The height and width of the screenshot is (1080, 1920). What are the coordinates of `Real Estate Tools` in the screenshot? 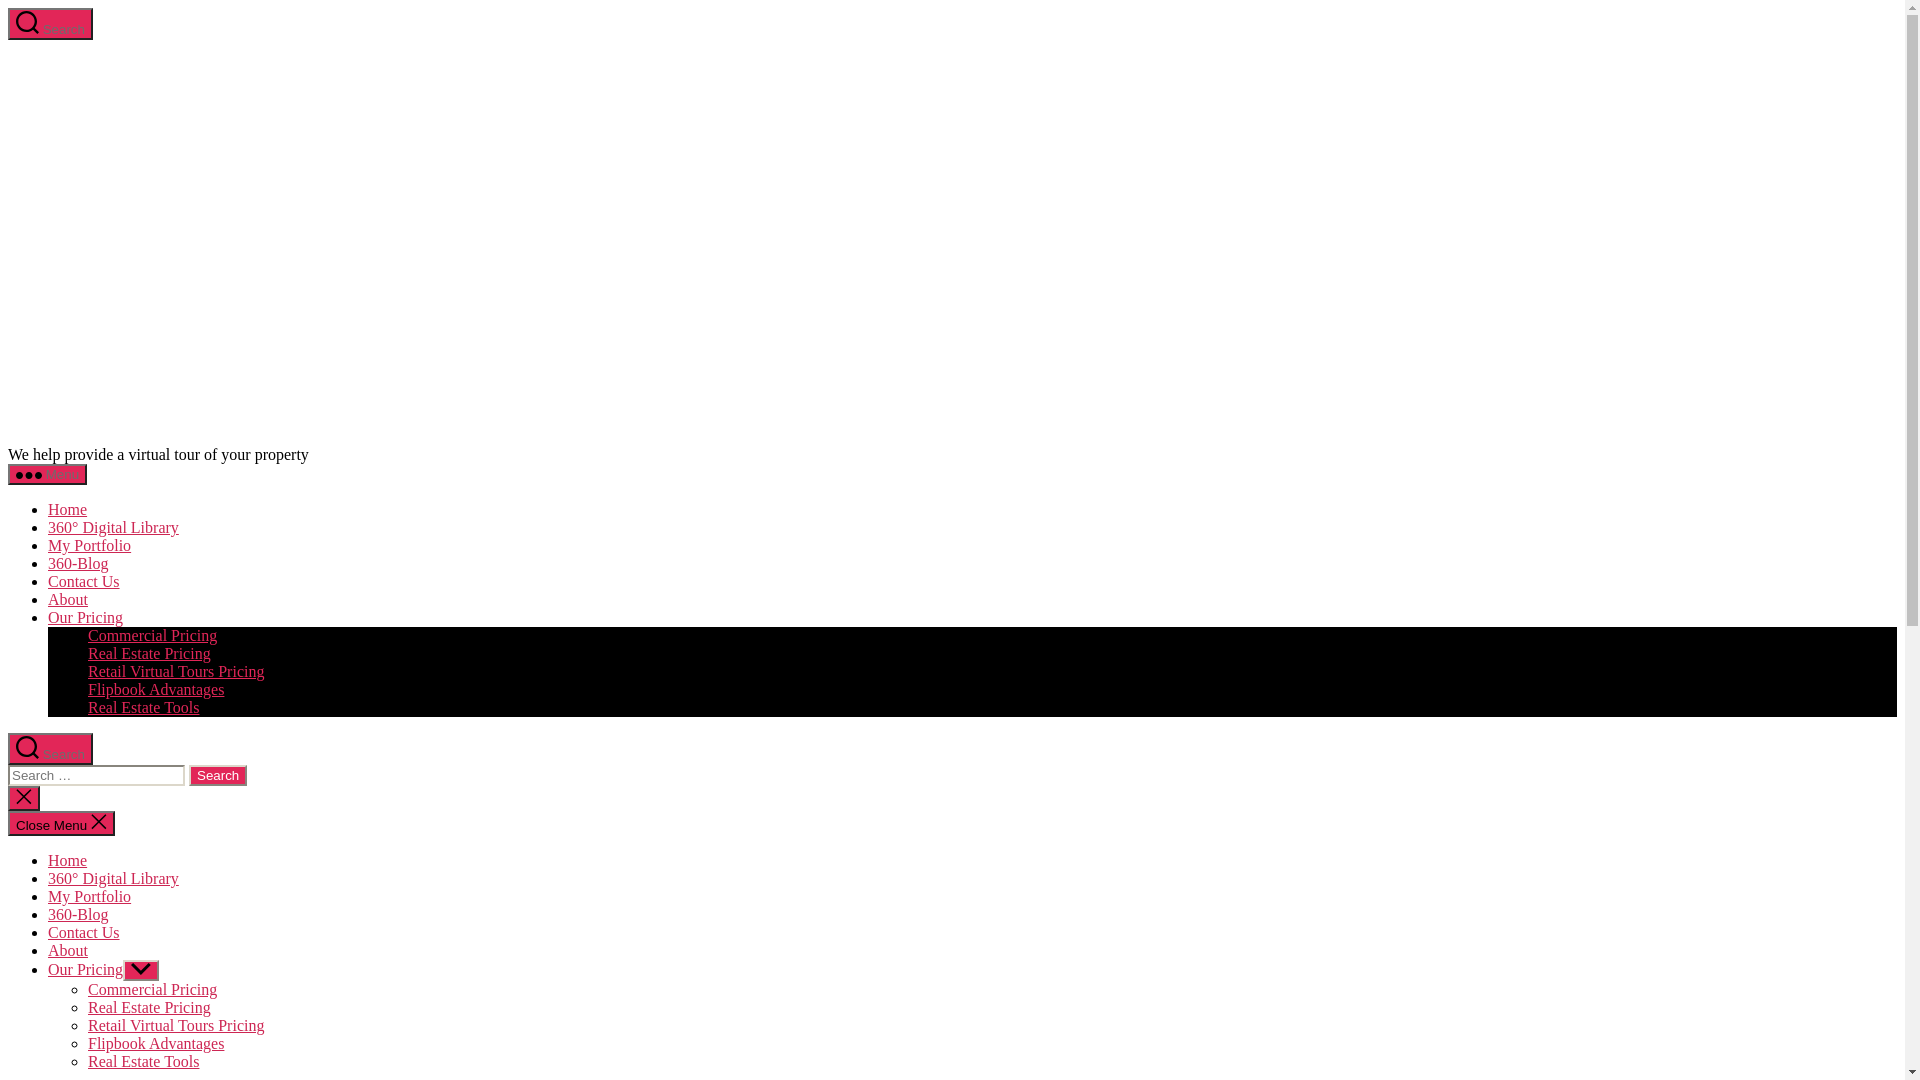 It's located at (144, 708).